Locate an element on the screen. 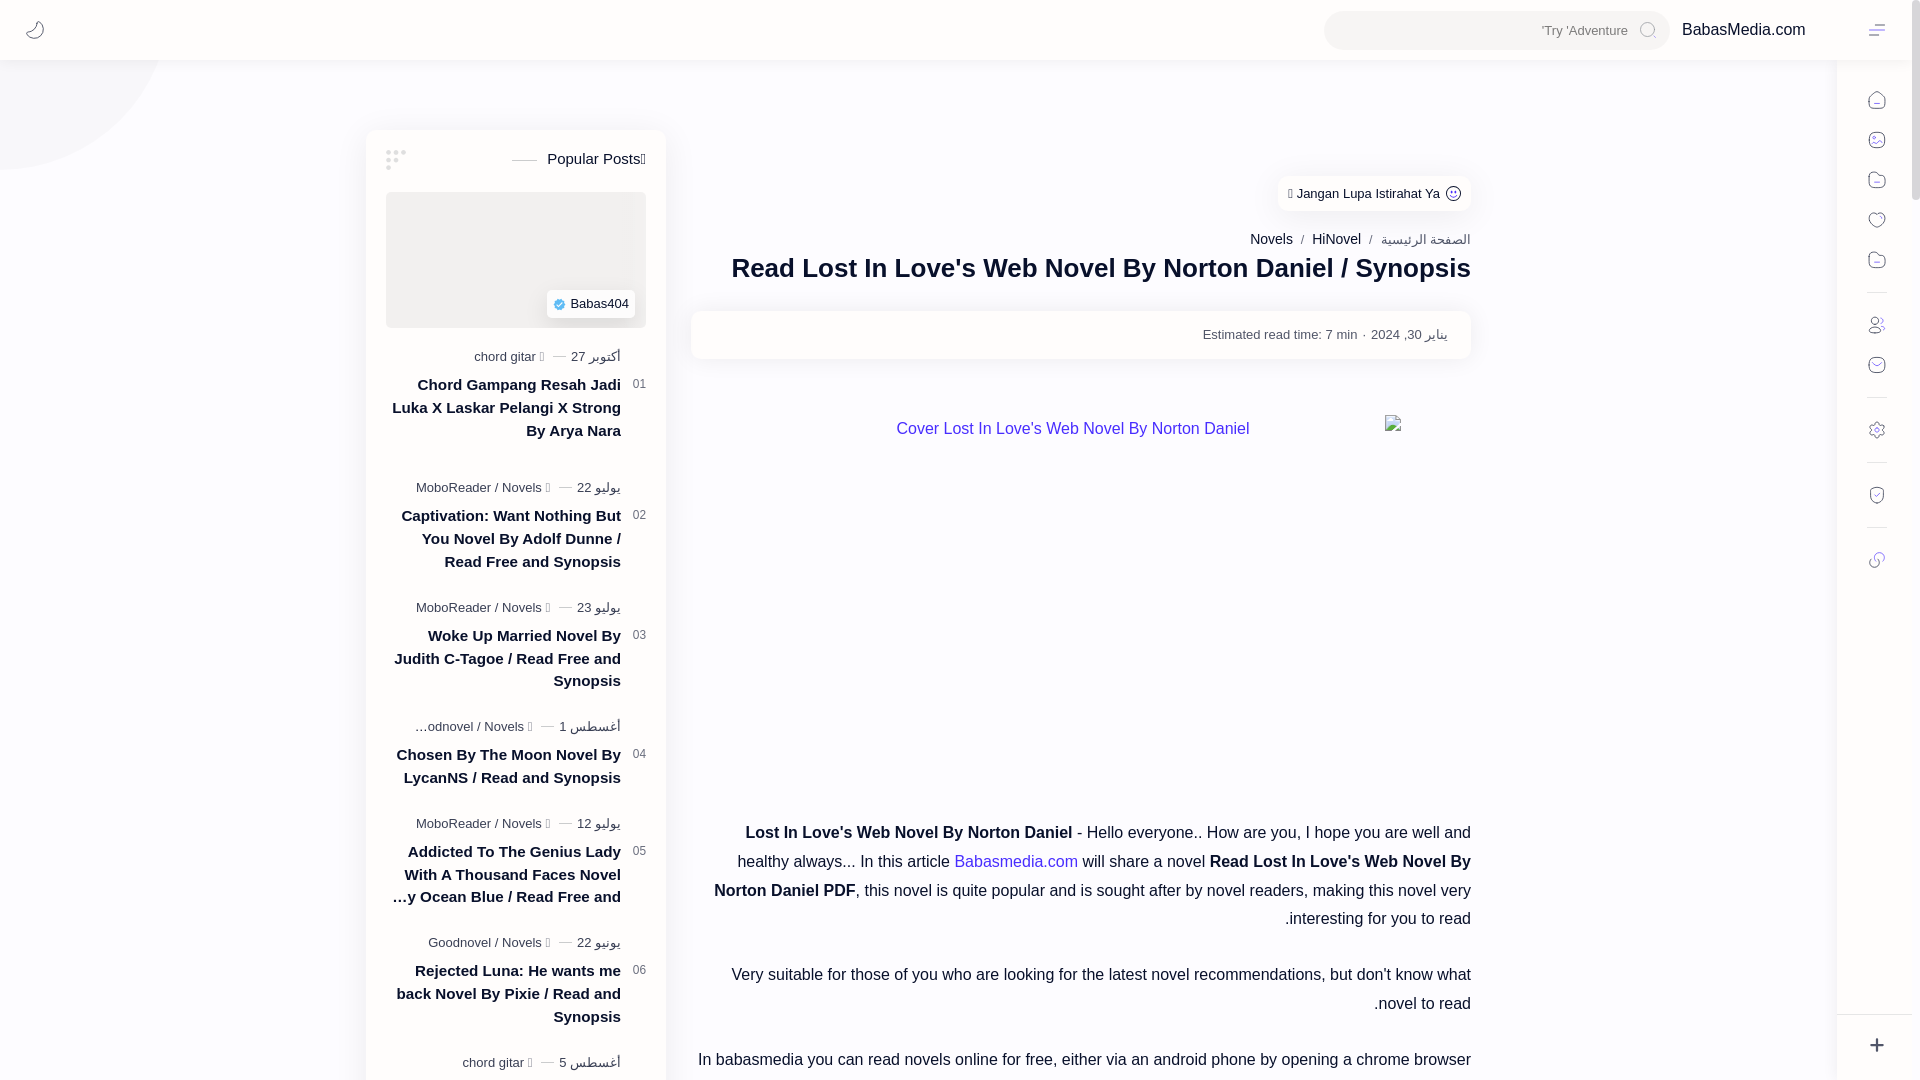  HiNovel is located at coordinates (1336, 239).